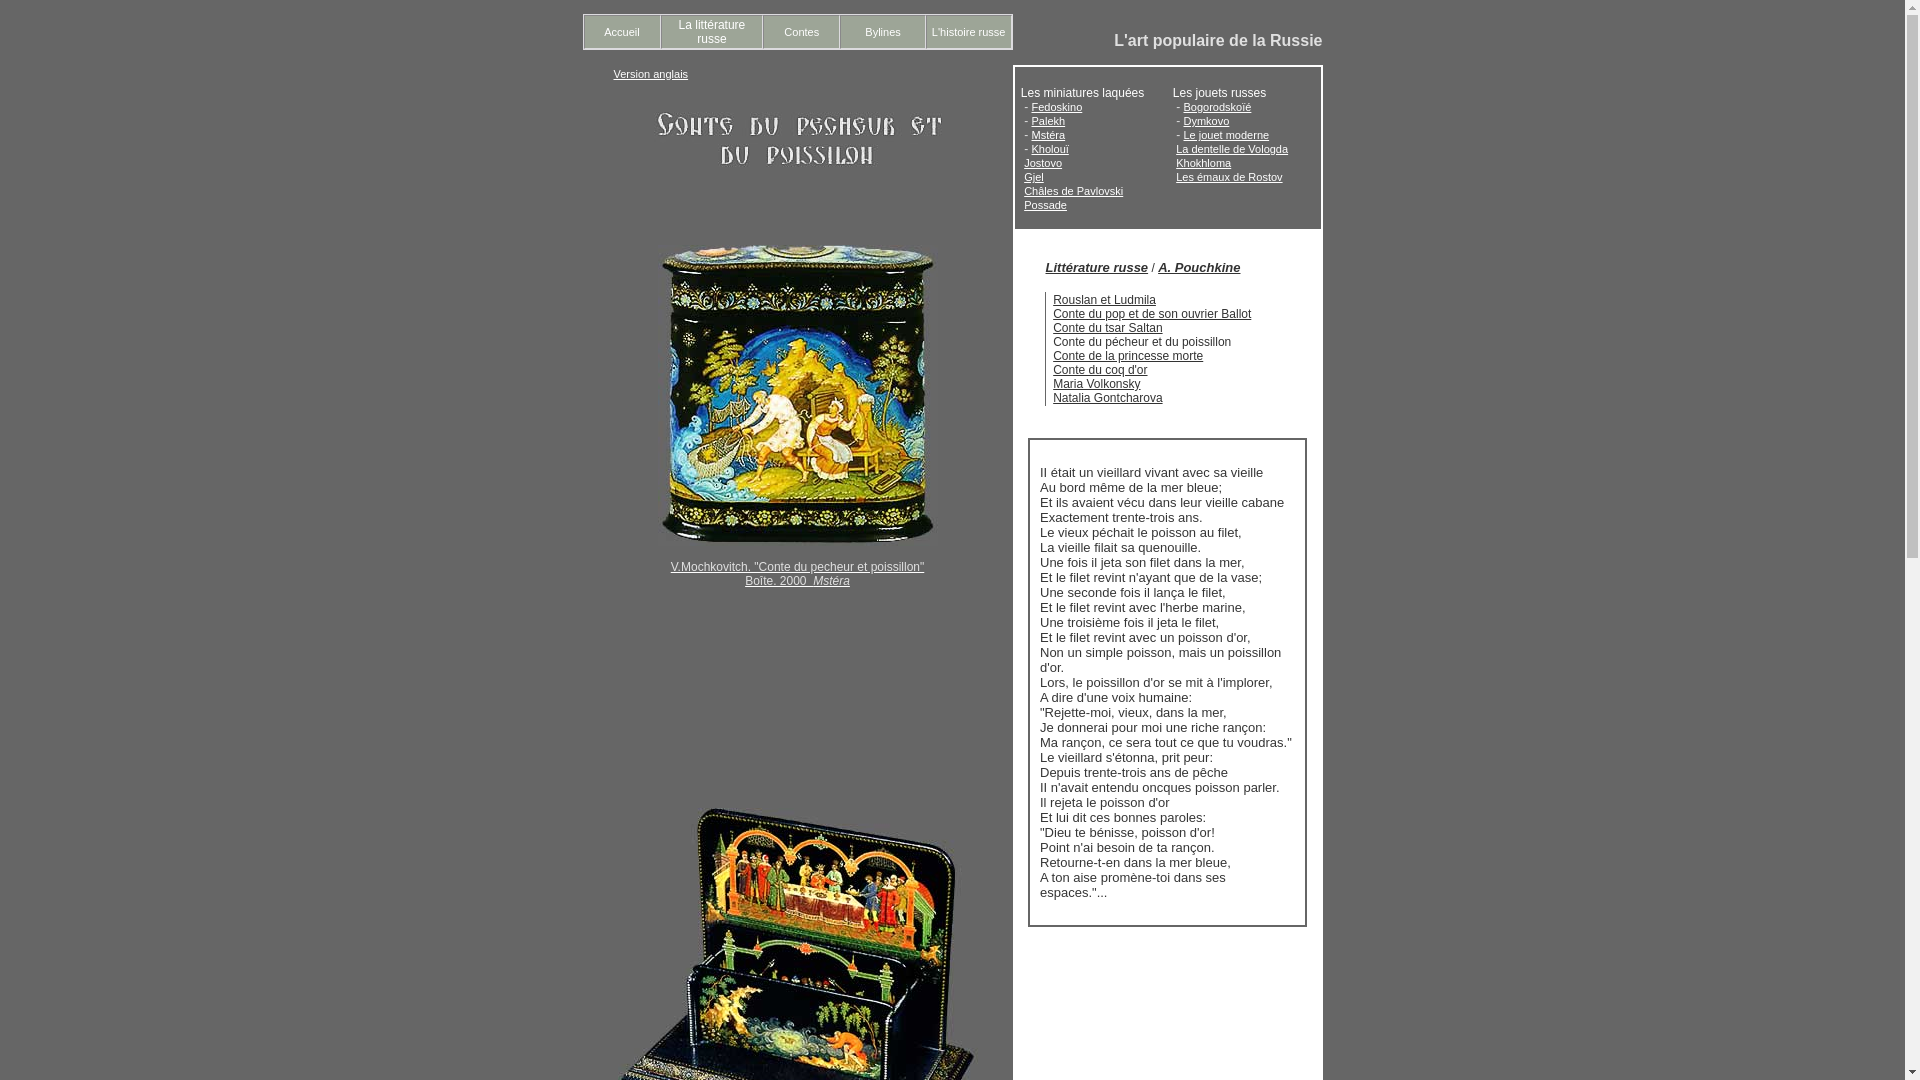  Describe the element at coordinates (1058, 107) in the screenshot. I see `Fedoskino` at that location.